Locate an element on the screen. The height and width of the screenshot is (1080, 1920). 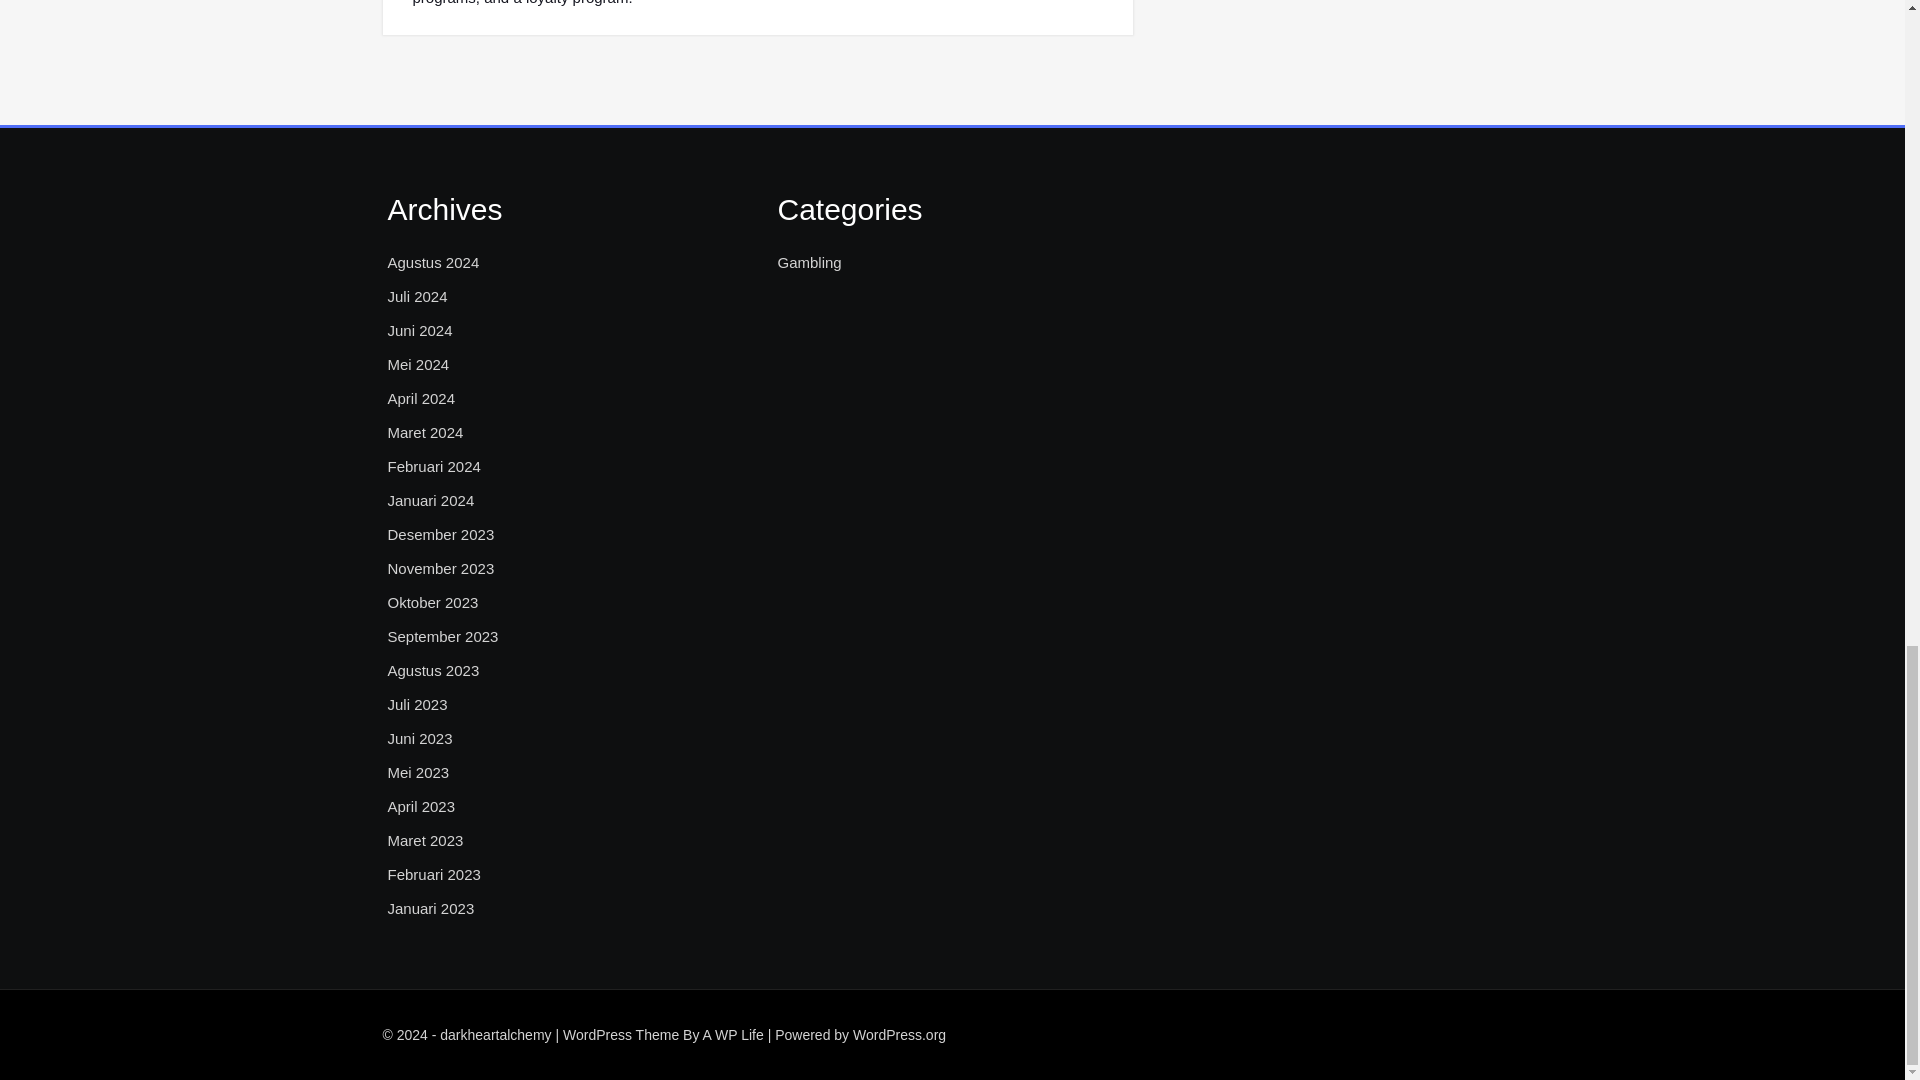
Maret 2024 is located at coordinates (426, 432).